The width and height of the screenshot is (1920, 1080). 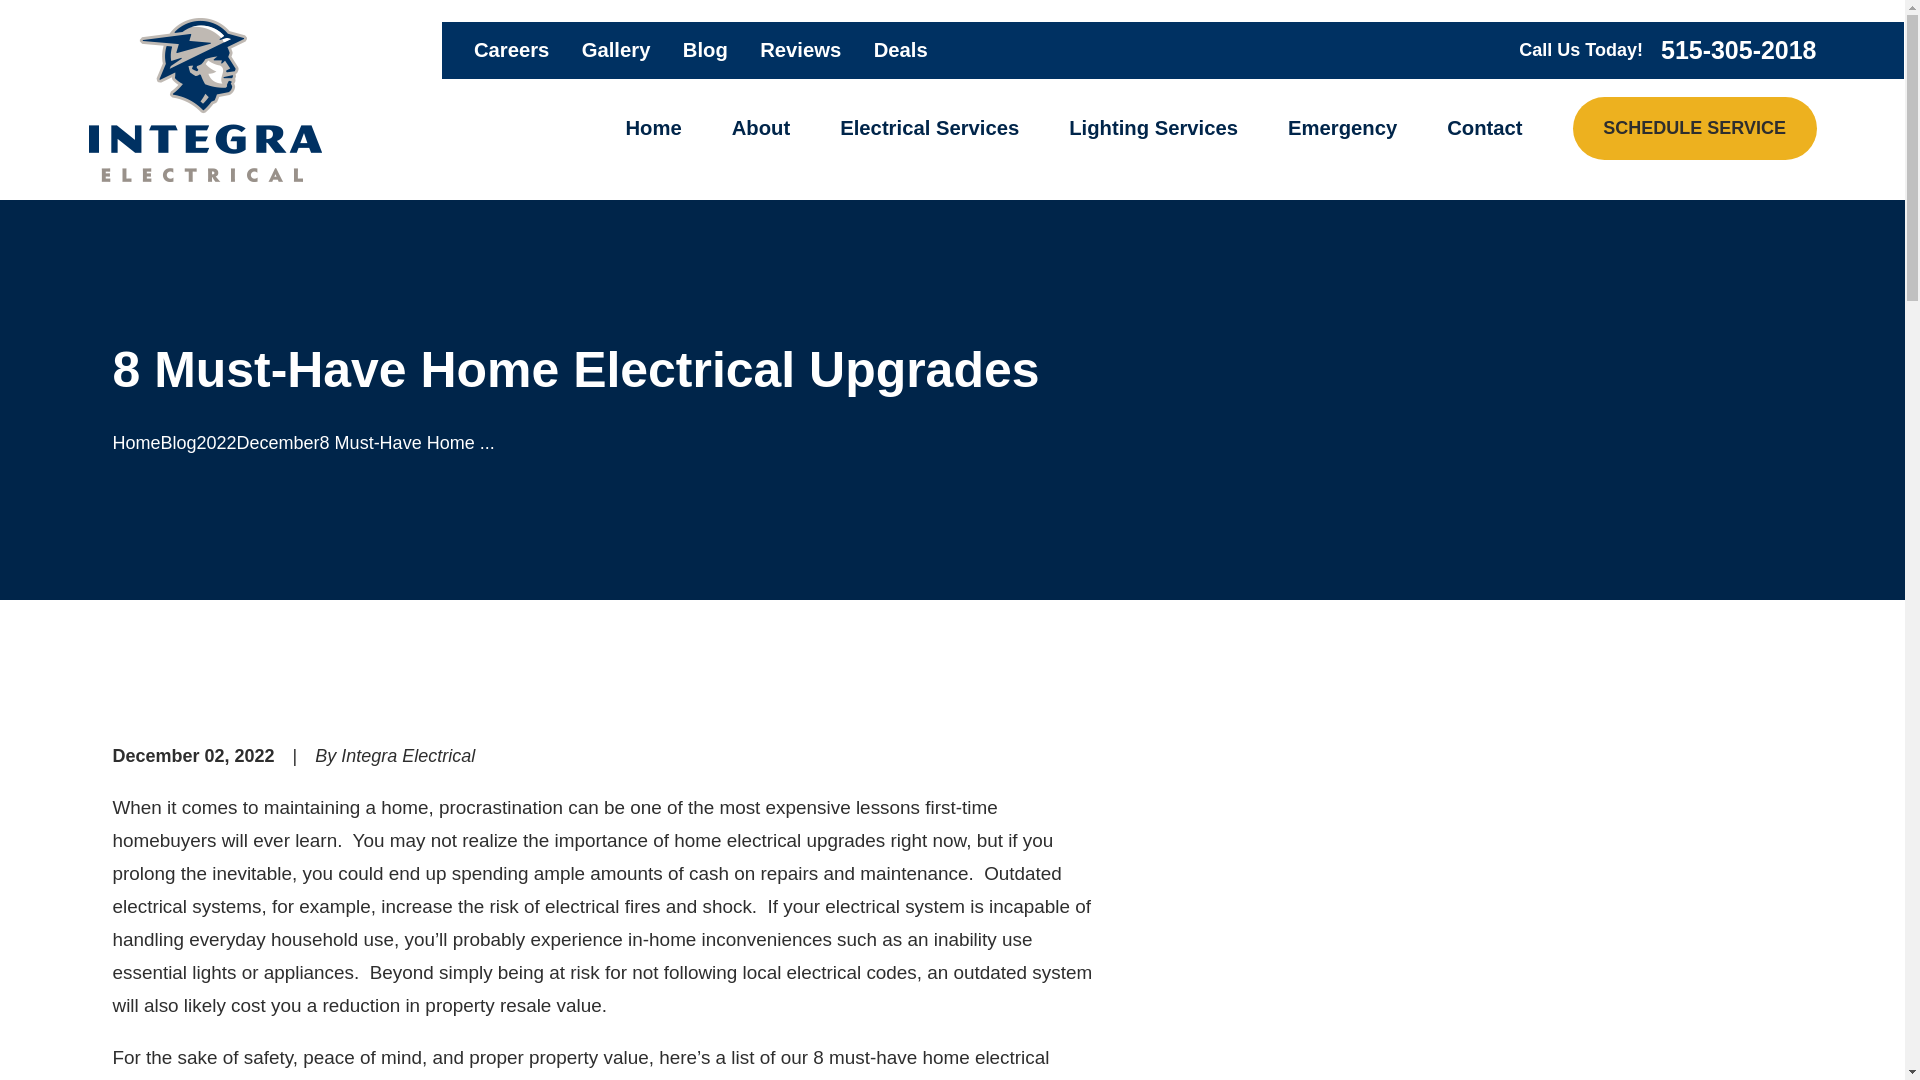 What do you see at coordinates (1342, 128) in the screenshot?
I see `Emergency` at bounding box center [1342, 128].